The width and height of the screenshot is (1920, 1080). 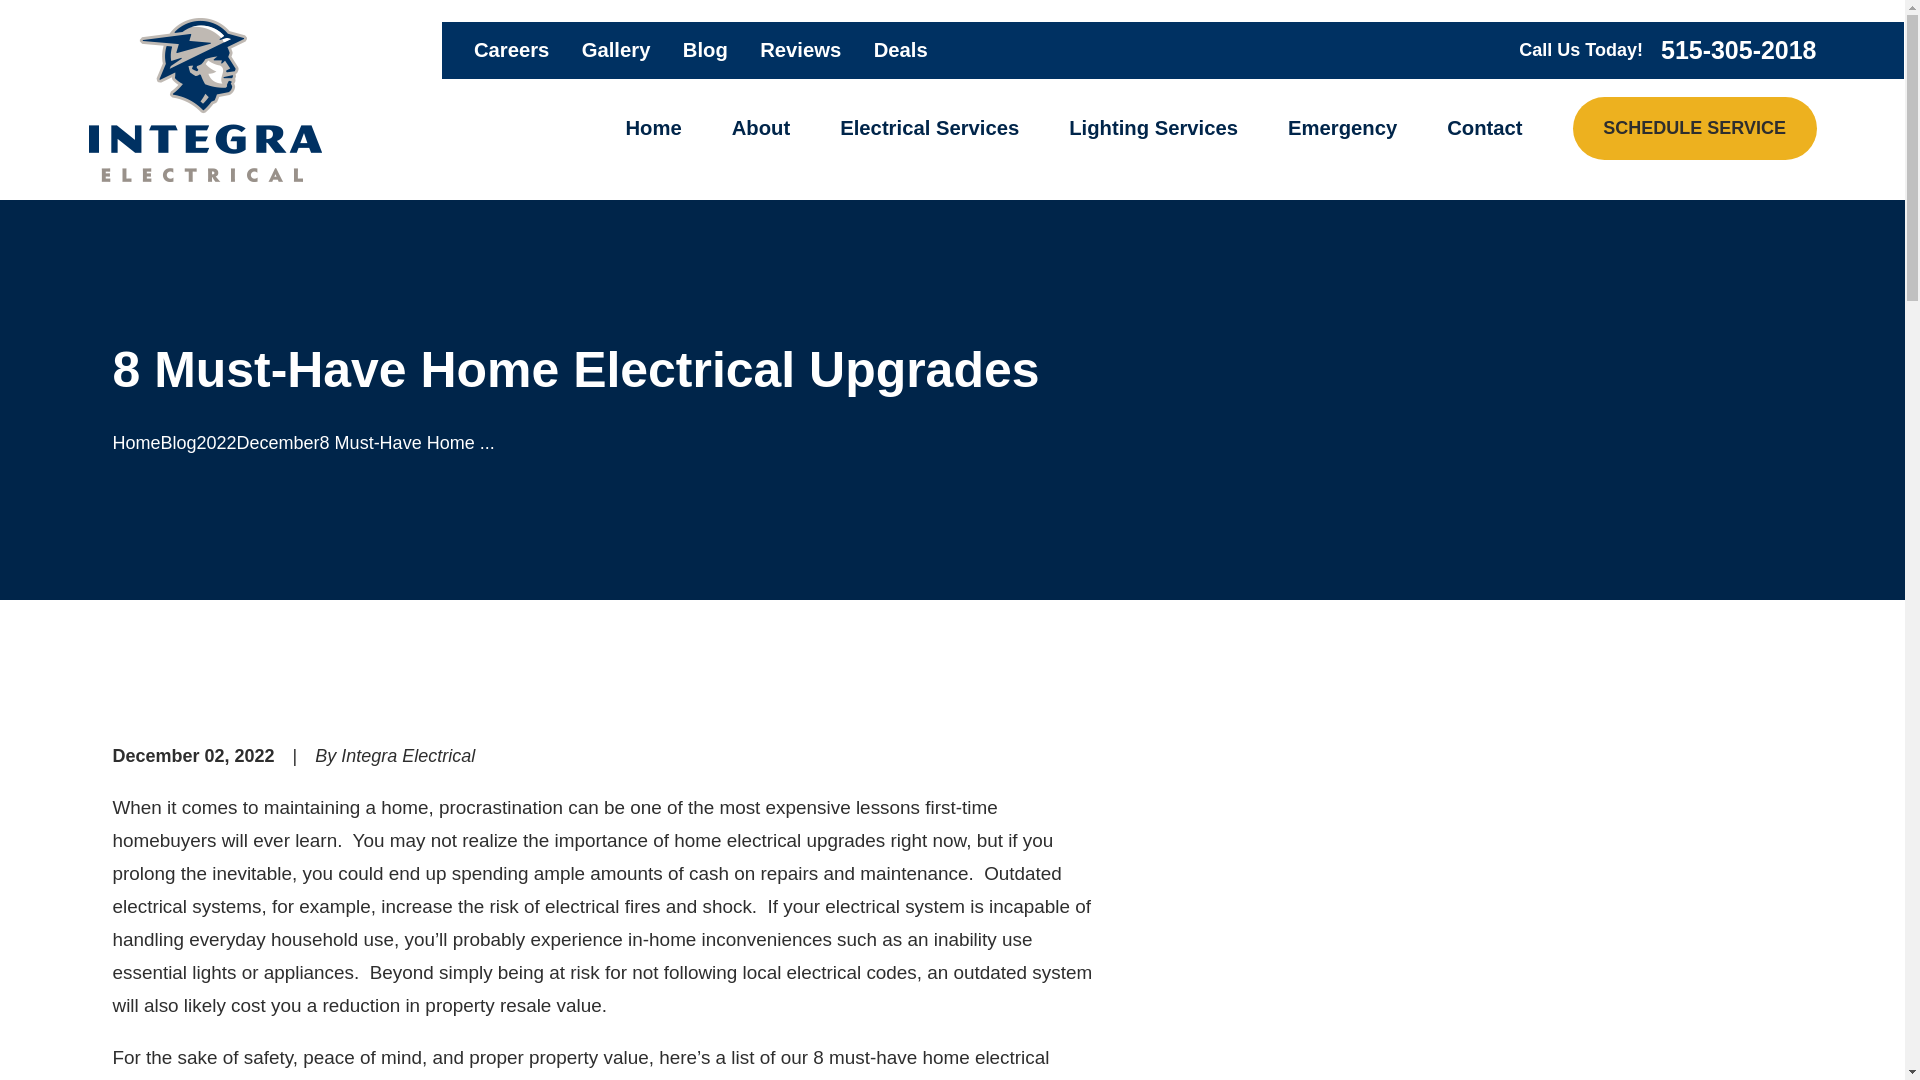 What do you see at coordinates (1342, 128) in the screenshot?
I see `Emergency` at bounding box center [1342, 128].